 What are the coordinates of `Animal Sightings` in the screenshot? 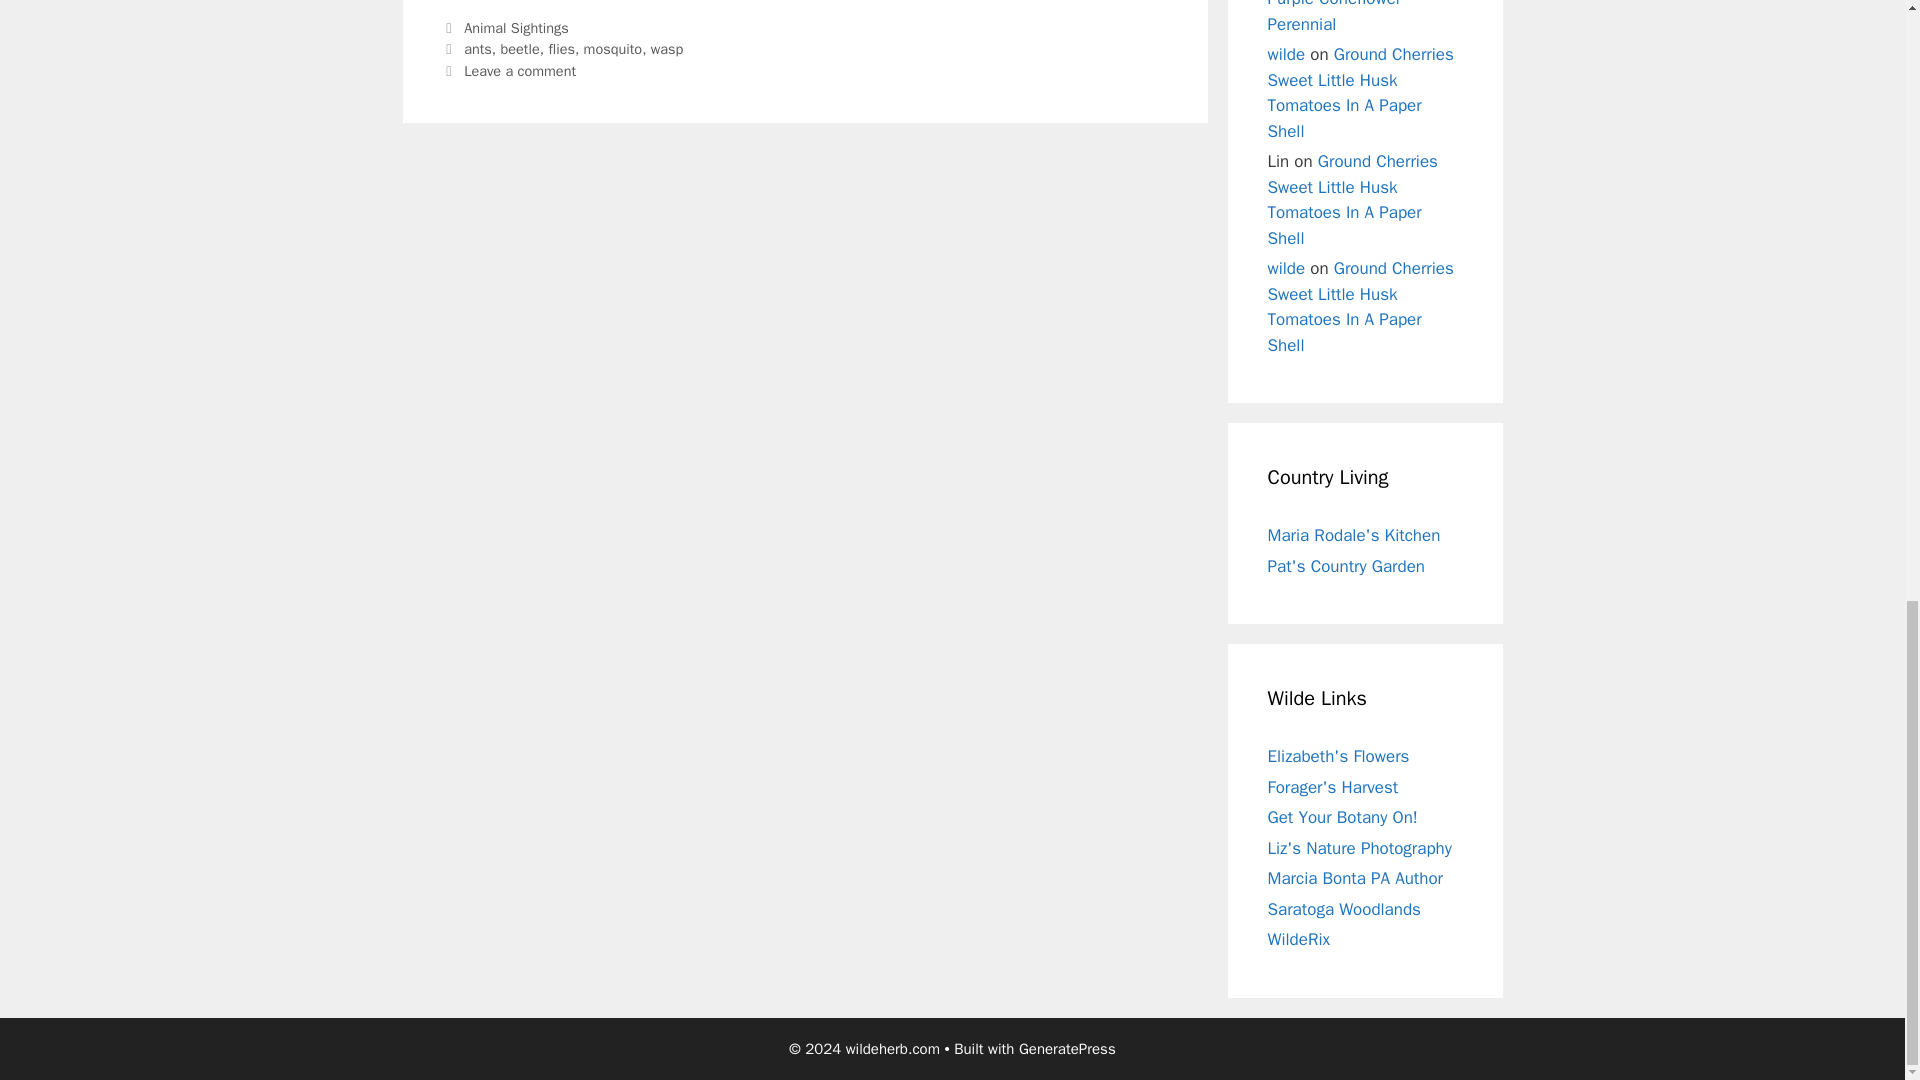 It's located at (516, 28).